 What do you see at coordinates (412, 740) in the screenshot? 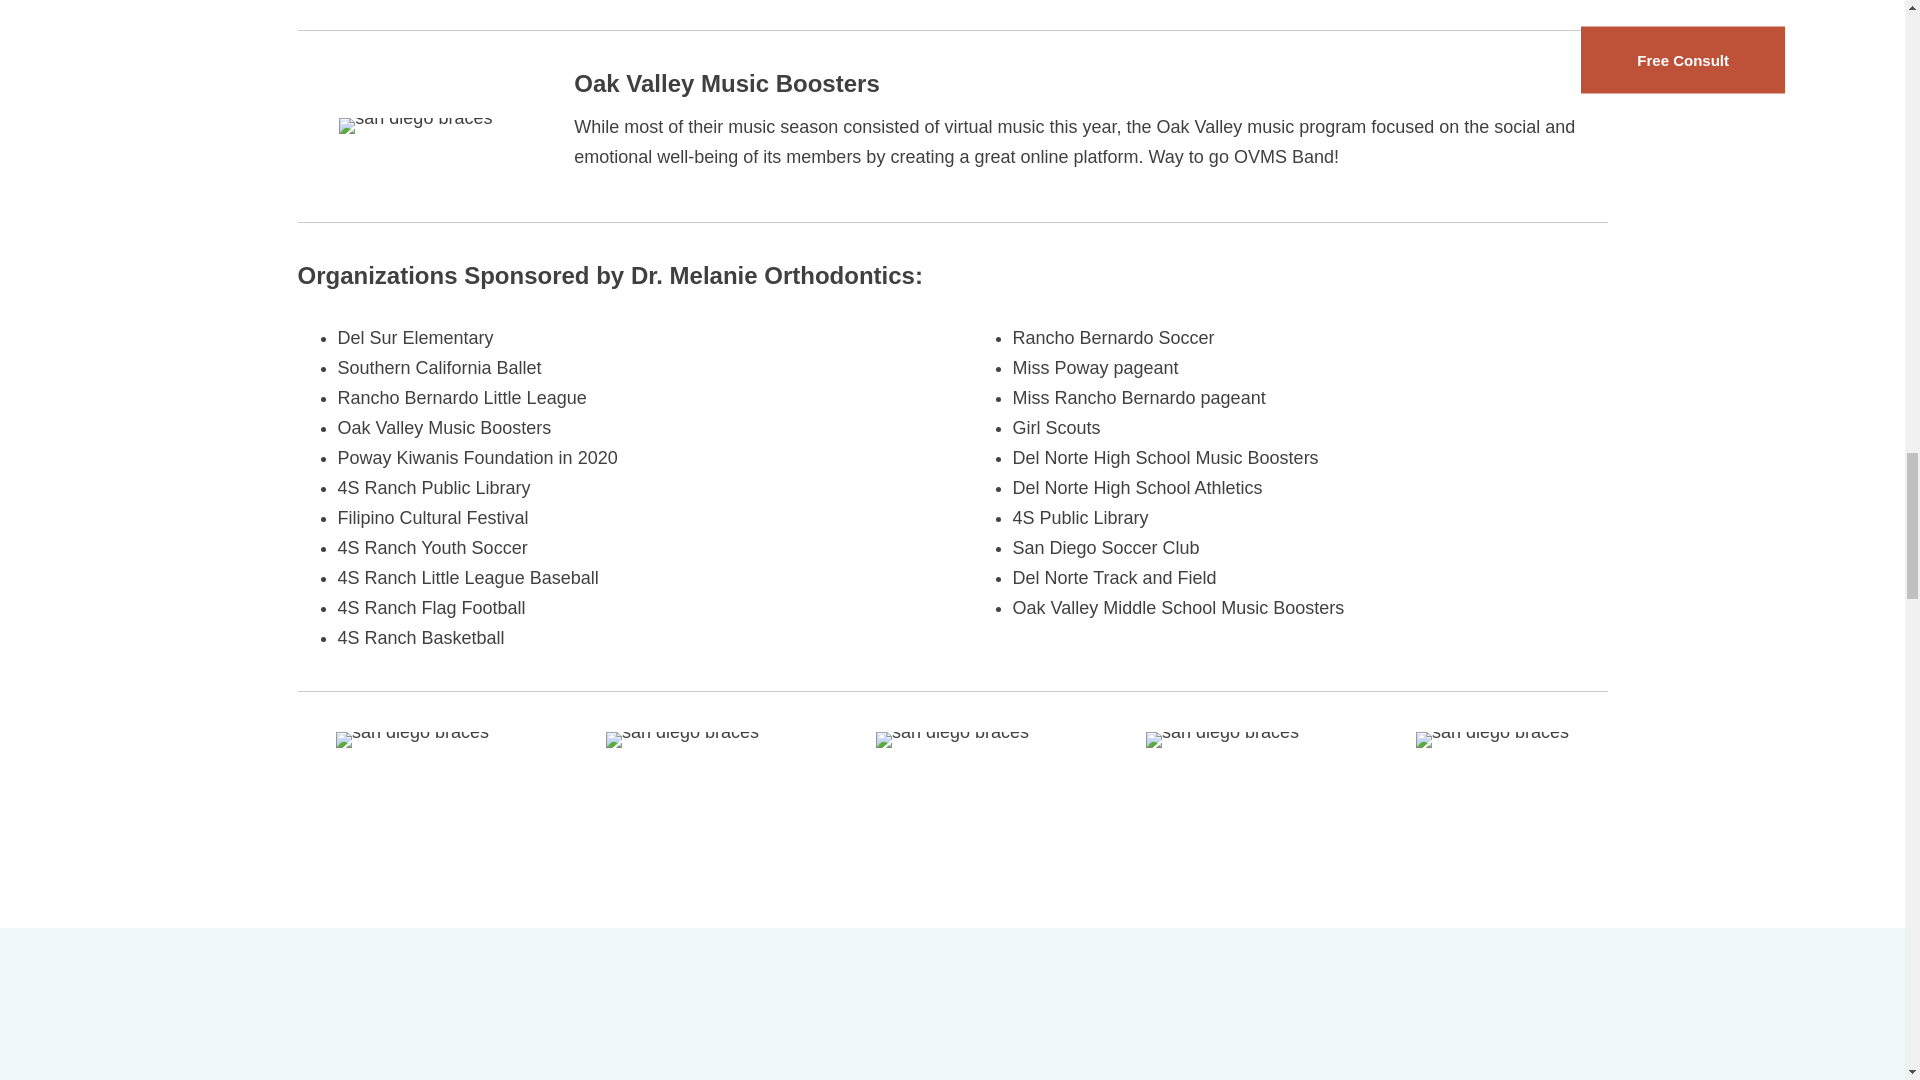
I see `san-diego-soccer-club` at bounding box center [412, 740].